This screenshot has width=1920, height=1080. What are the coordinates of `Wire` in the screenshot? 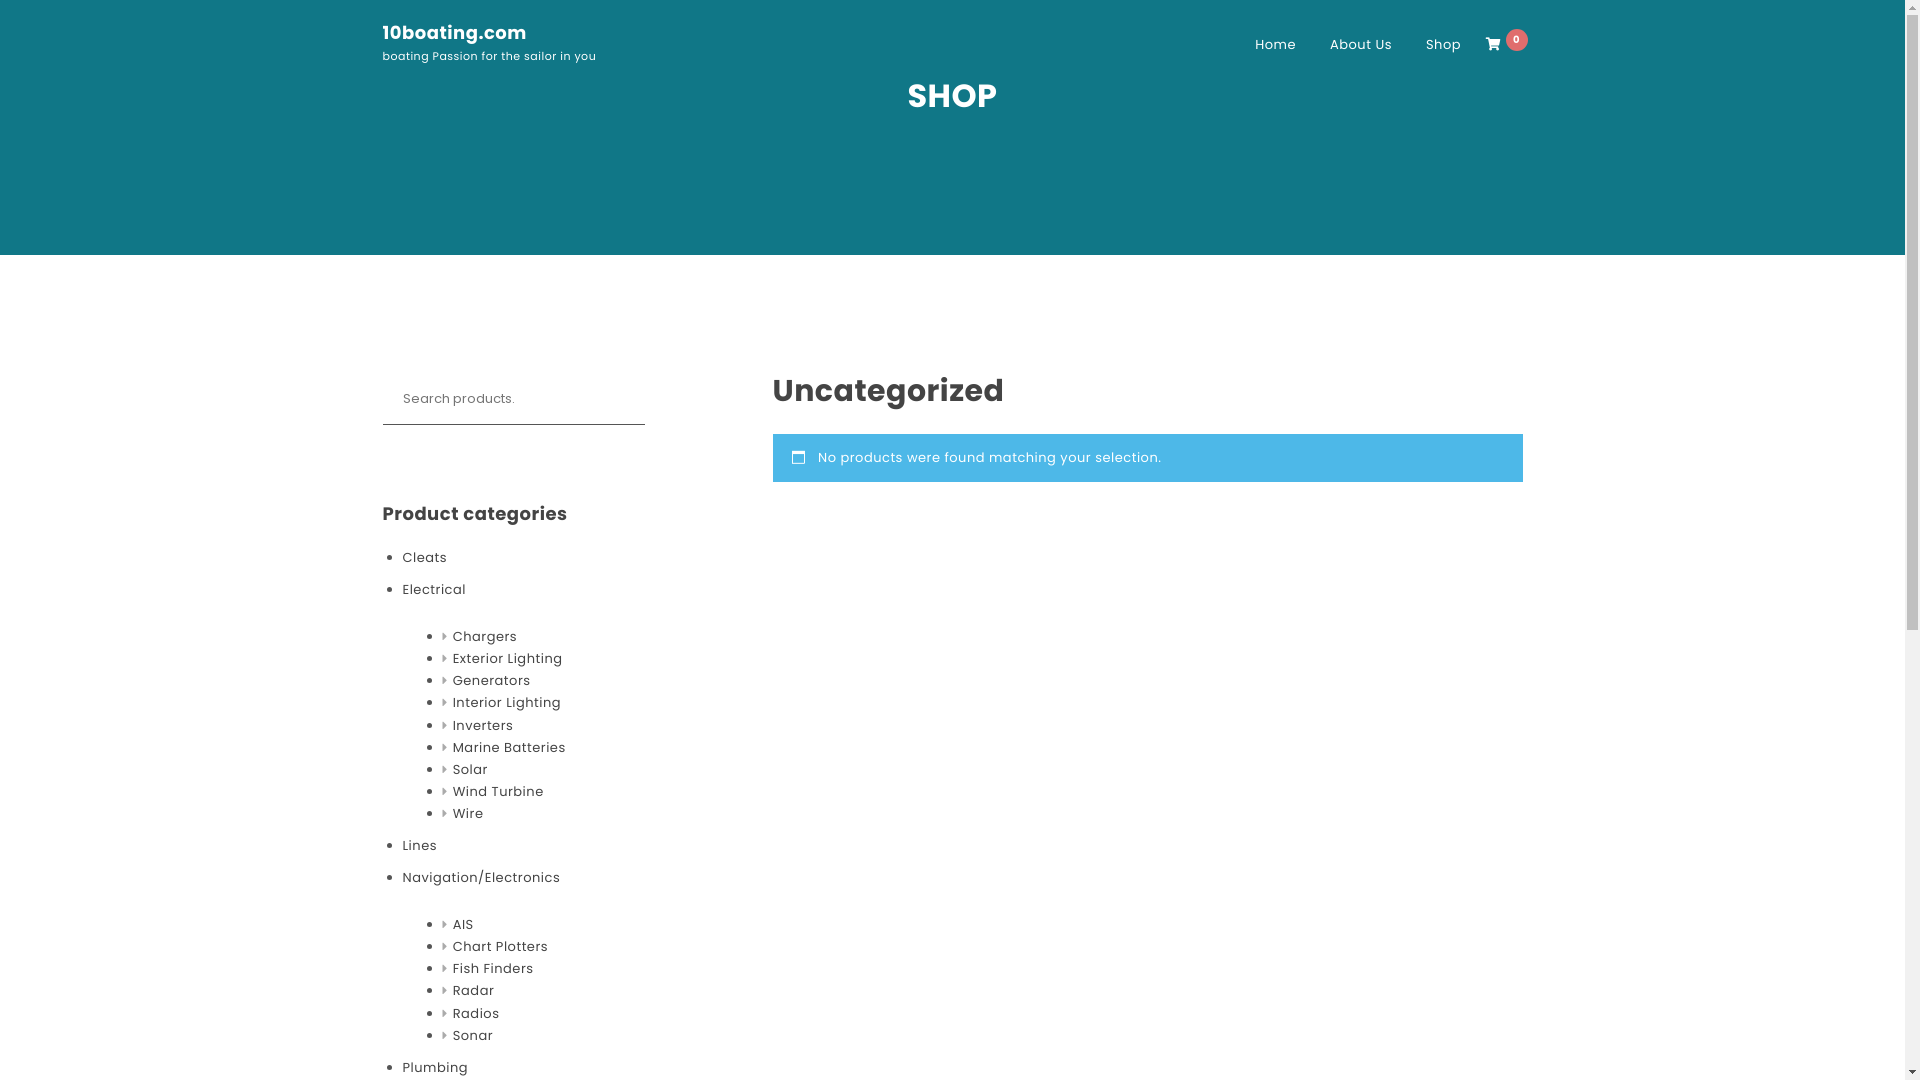 It's located at (468, 814).